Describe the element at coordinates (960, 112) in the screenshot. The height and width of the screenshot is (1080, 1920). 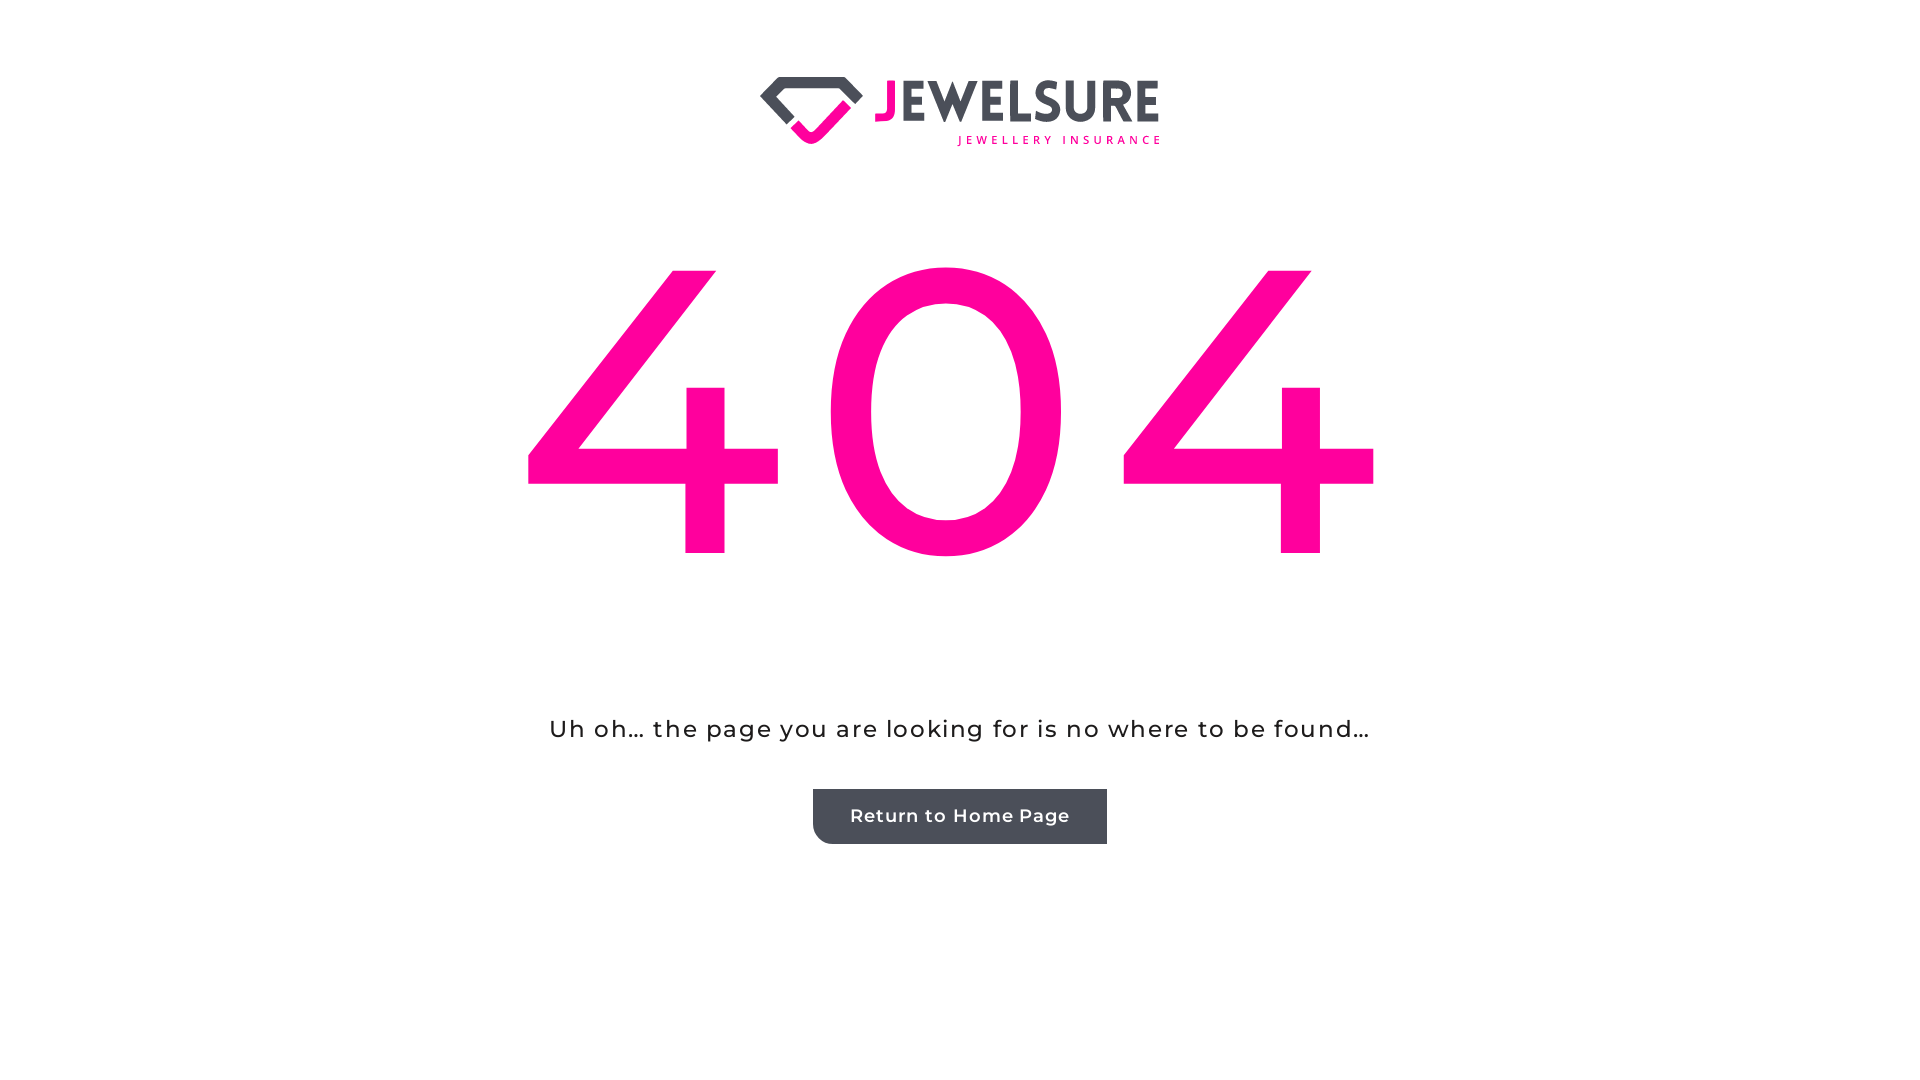
I see `Jewelsure Jewellery Insurance` at that location.